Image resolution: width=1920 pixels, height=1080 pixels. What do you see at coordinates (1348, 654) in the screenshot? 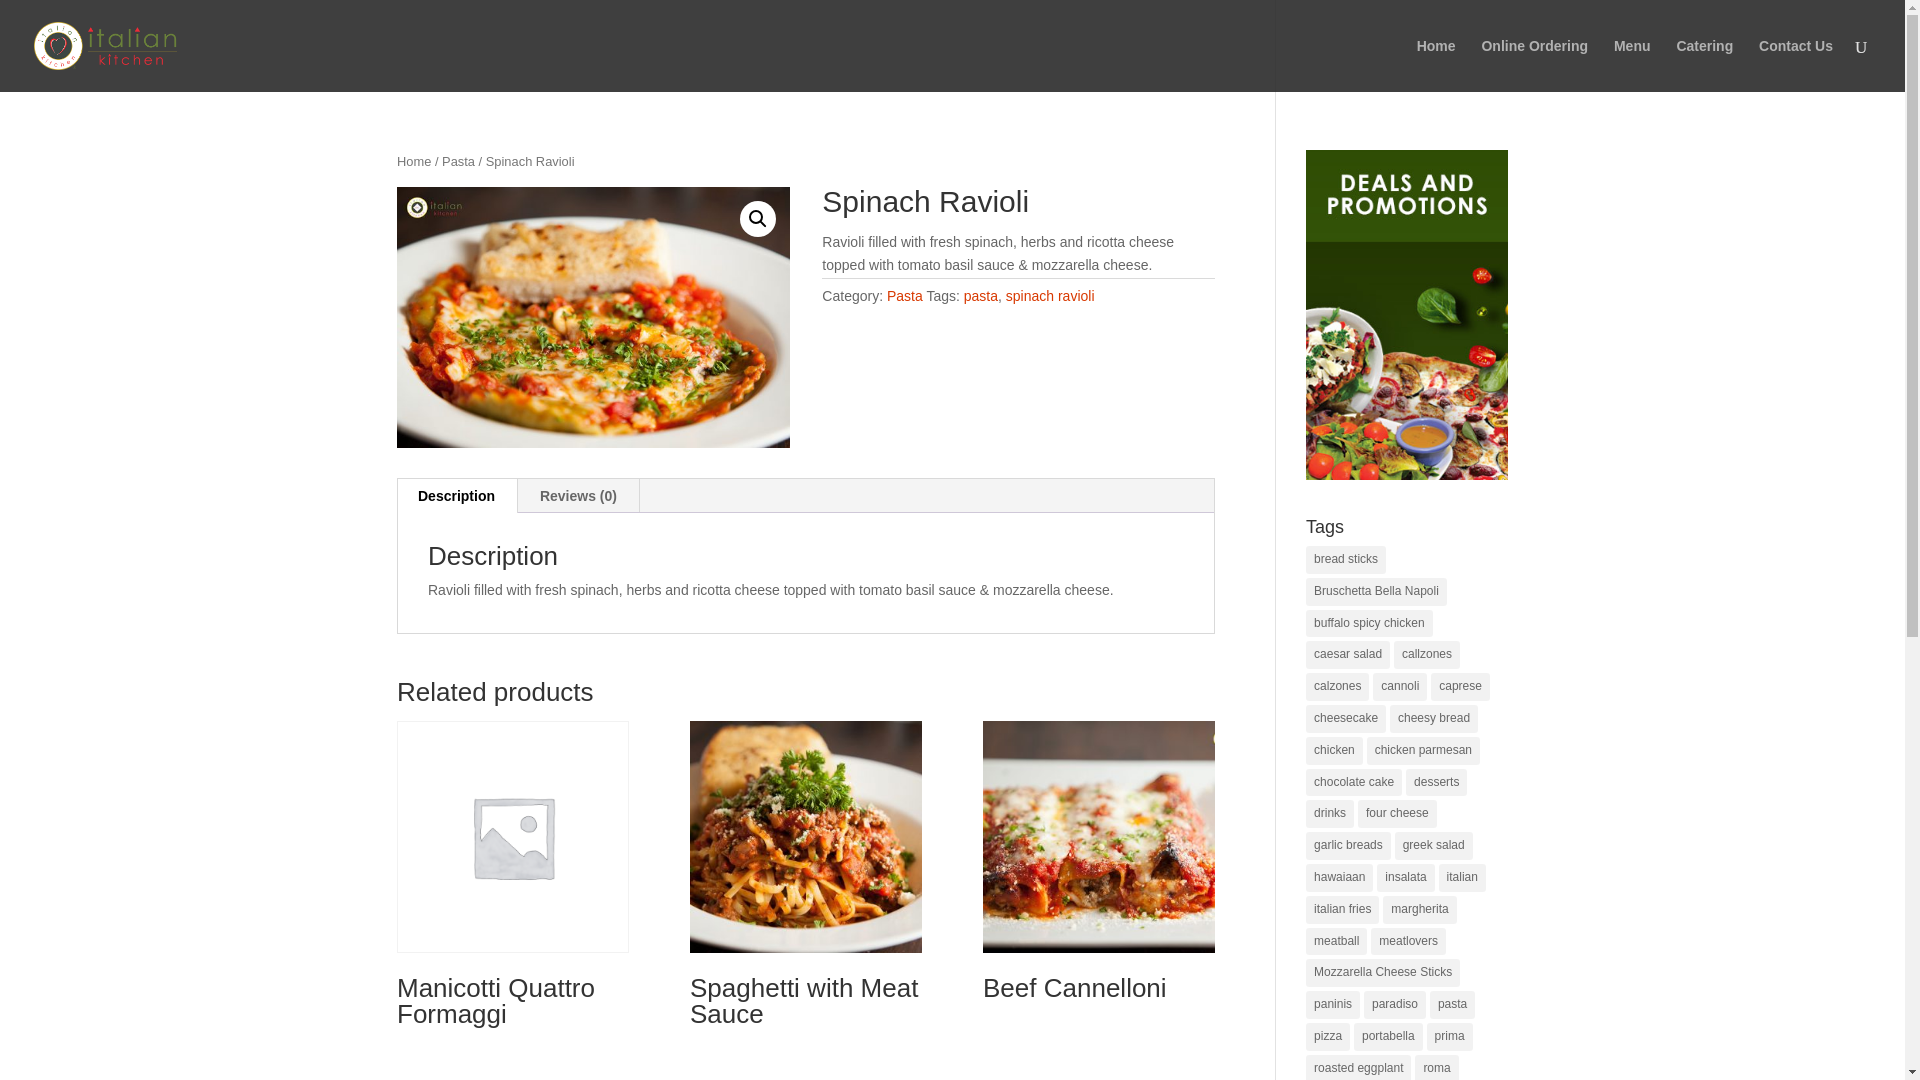
I see `caesar salad` at bounding box center [1348, 654].